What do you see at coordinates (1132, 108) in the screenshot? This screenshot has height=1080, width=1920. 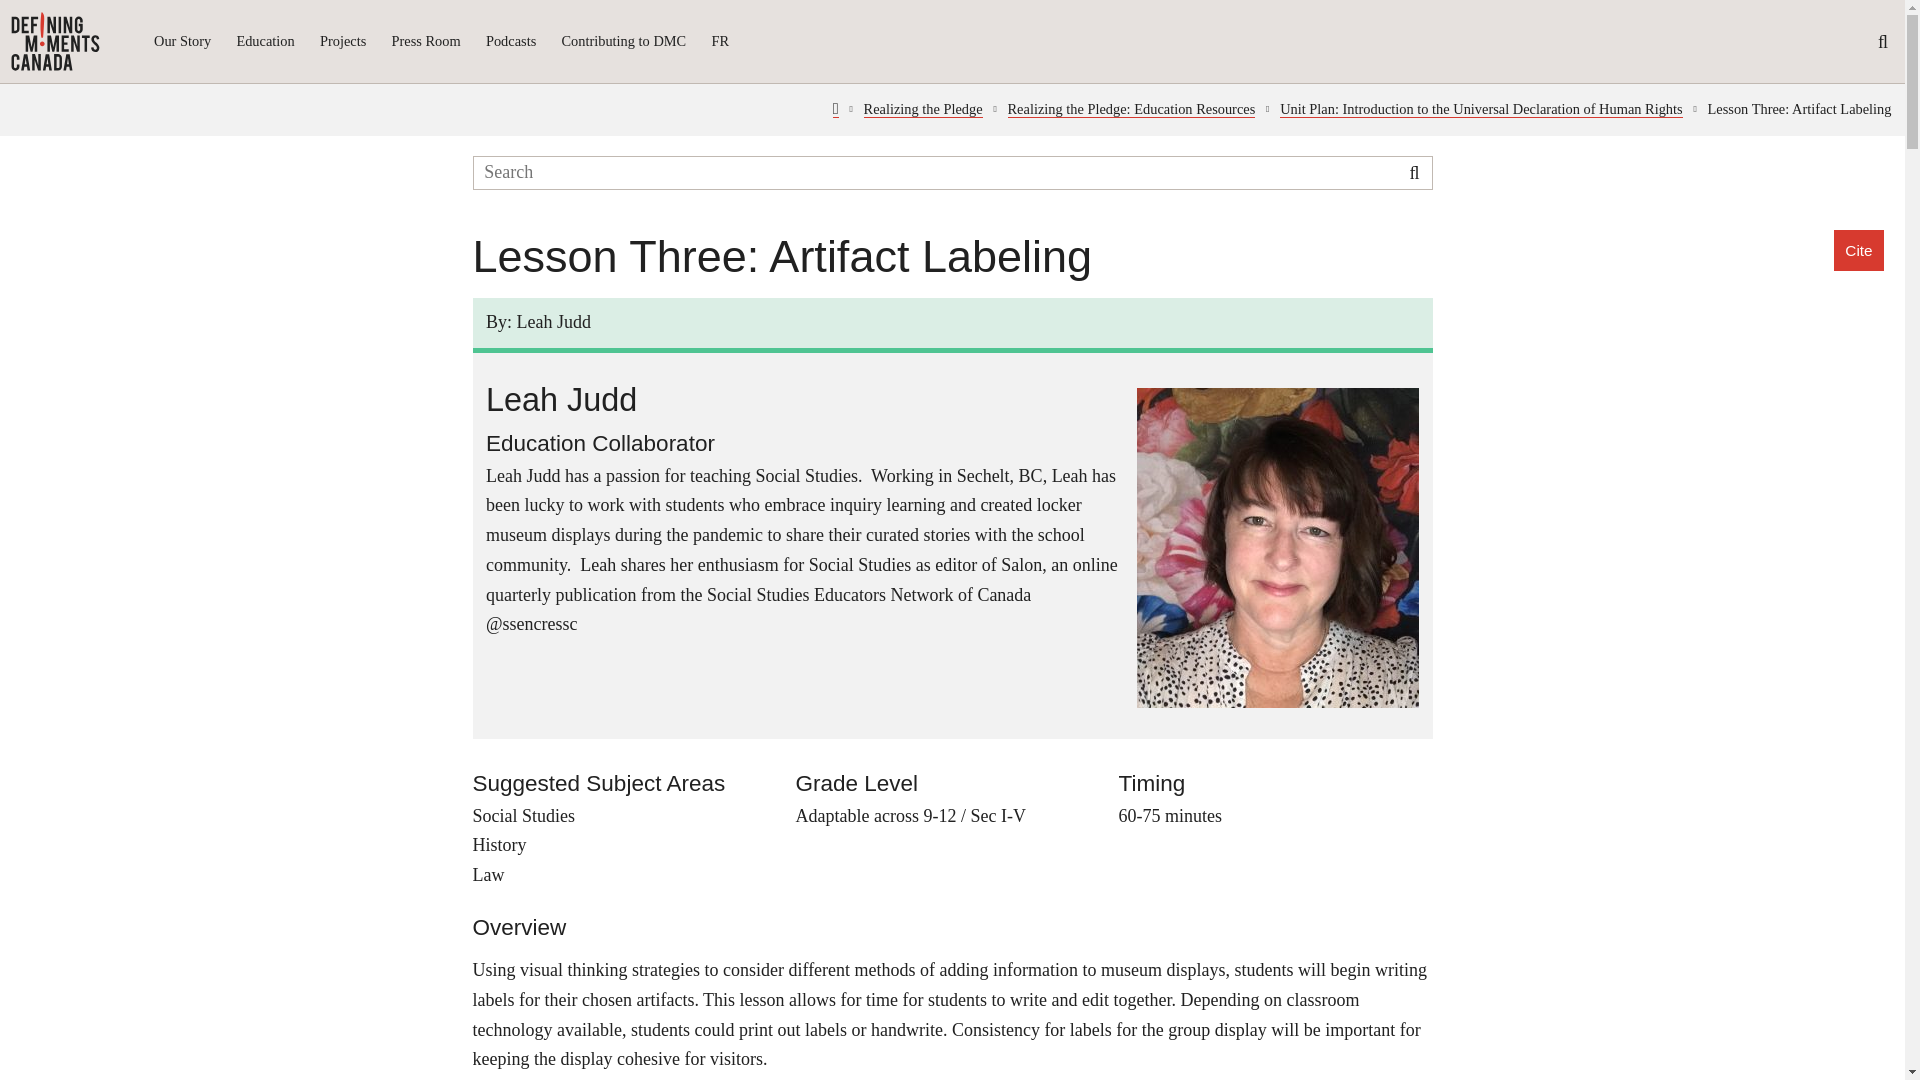 I see `Realizing the Pledge: Education Resources` at bounding box center [1132, 108].